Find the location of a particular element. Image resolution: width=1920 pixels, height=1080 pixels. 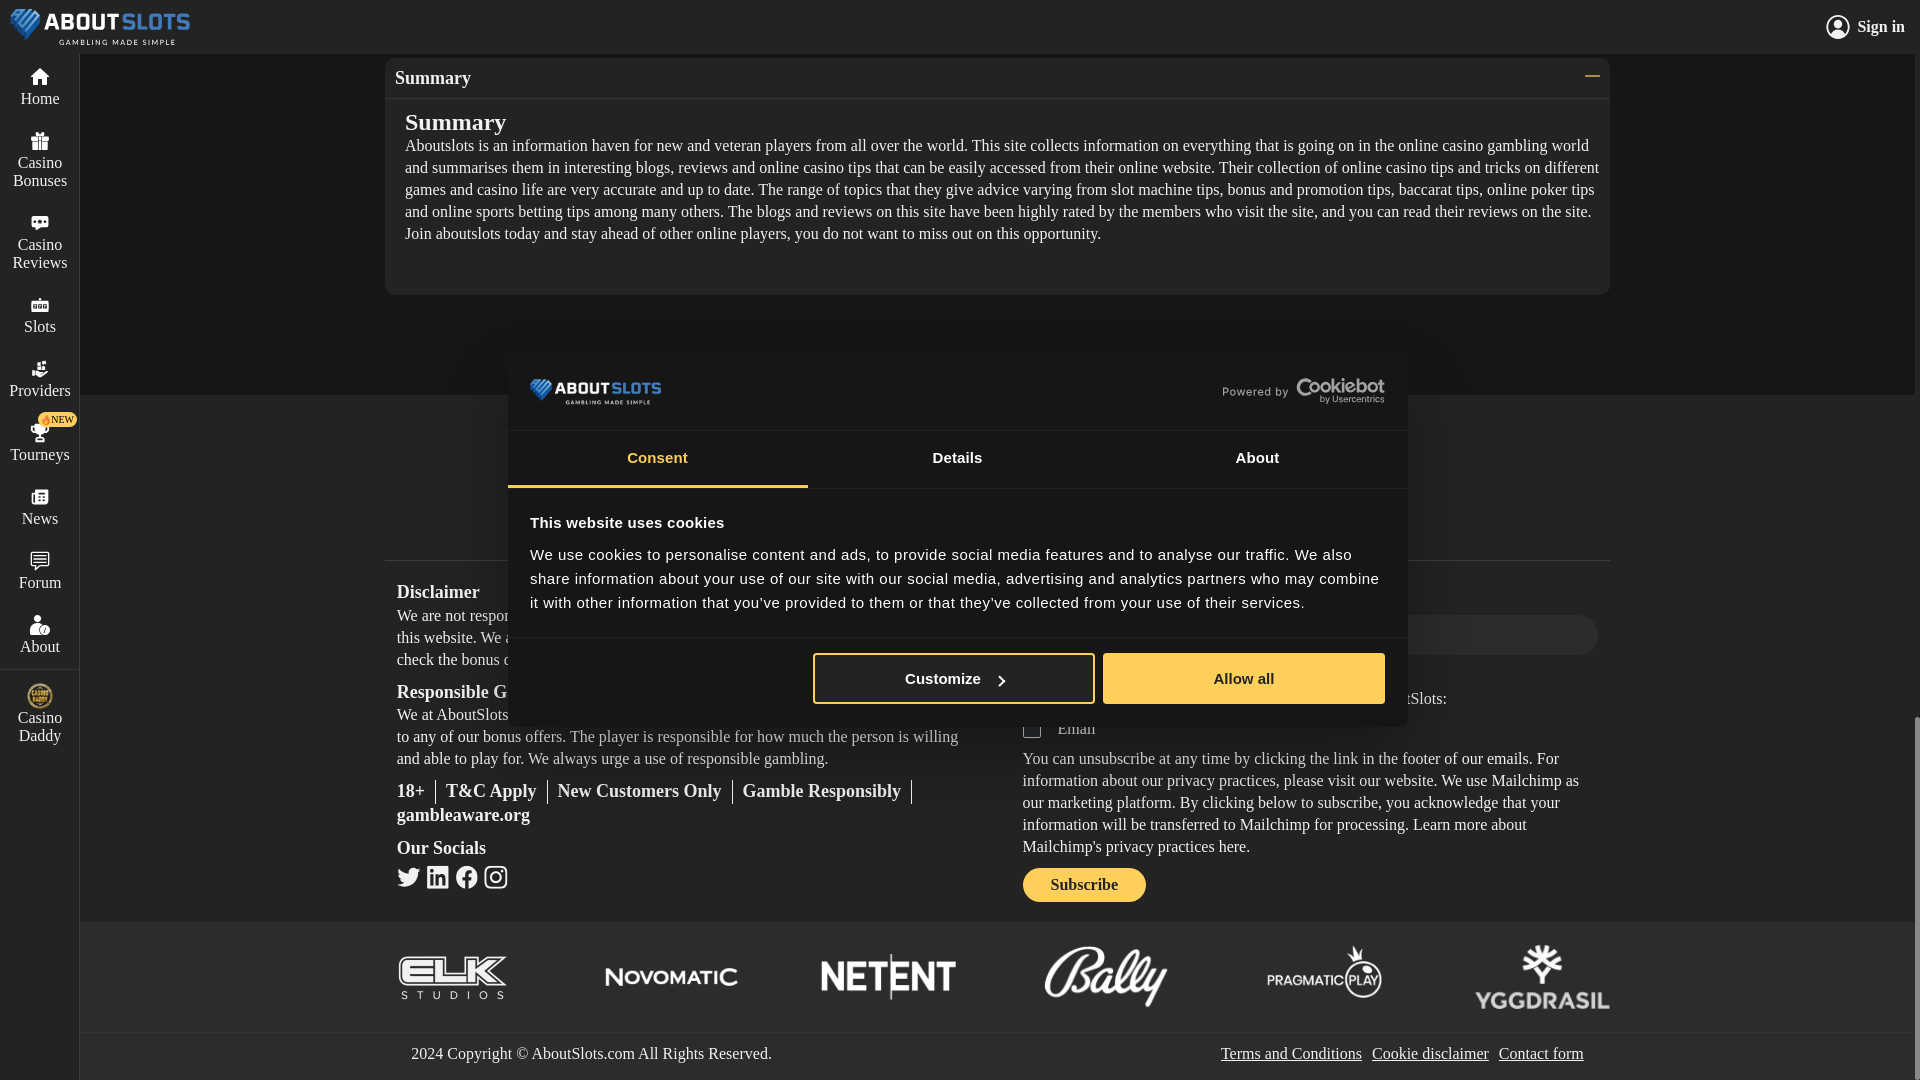

CasinoDaddy-Instagram is located at coordinates (496, 876).